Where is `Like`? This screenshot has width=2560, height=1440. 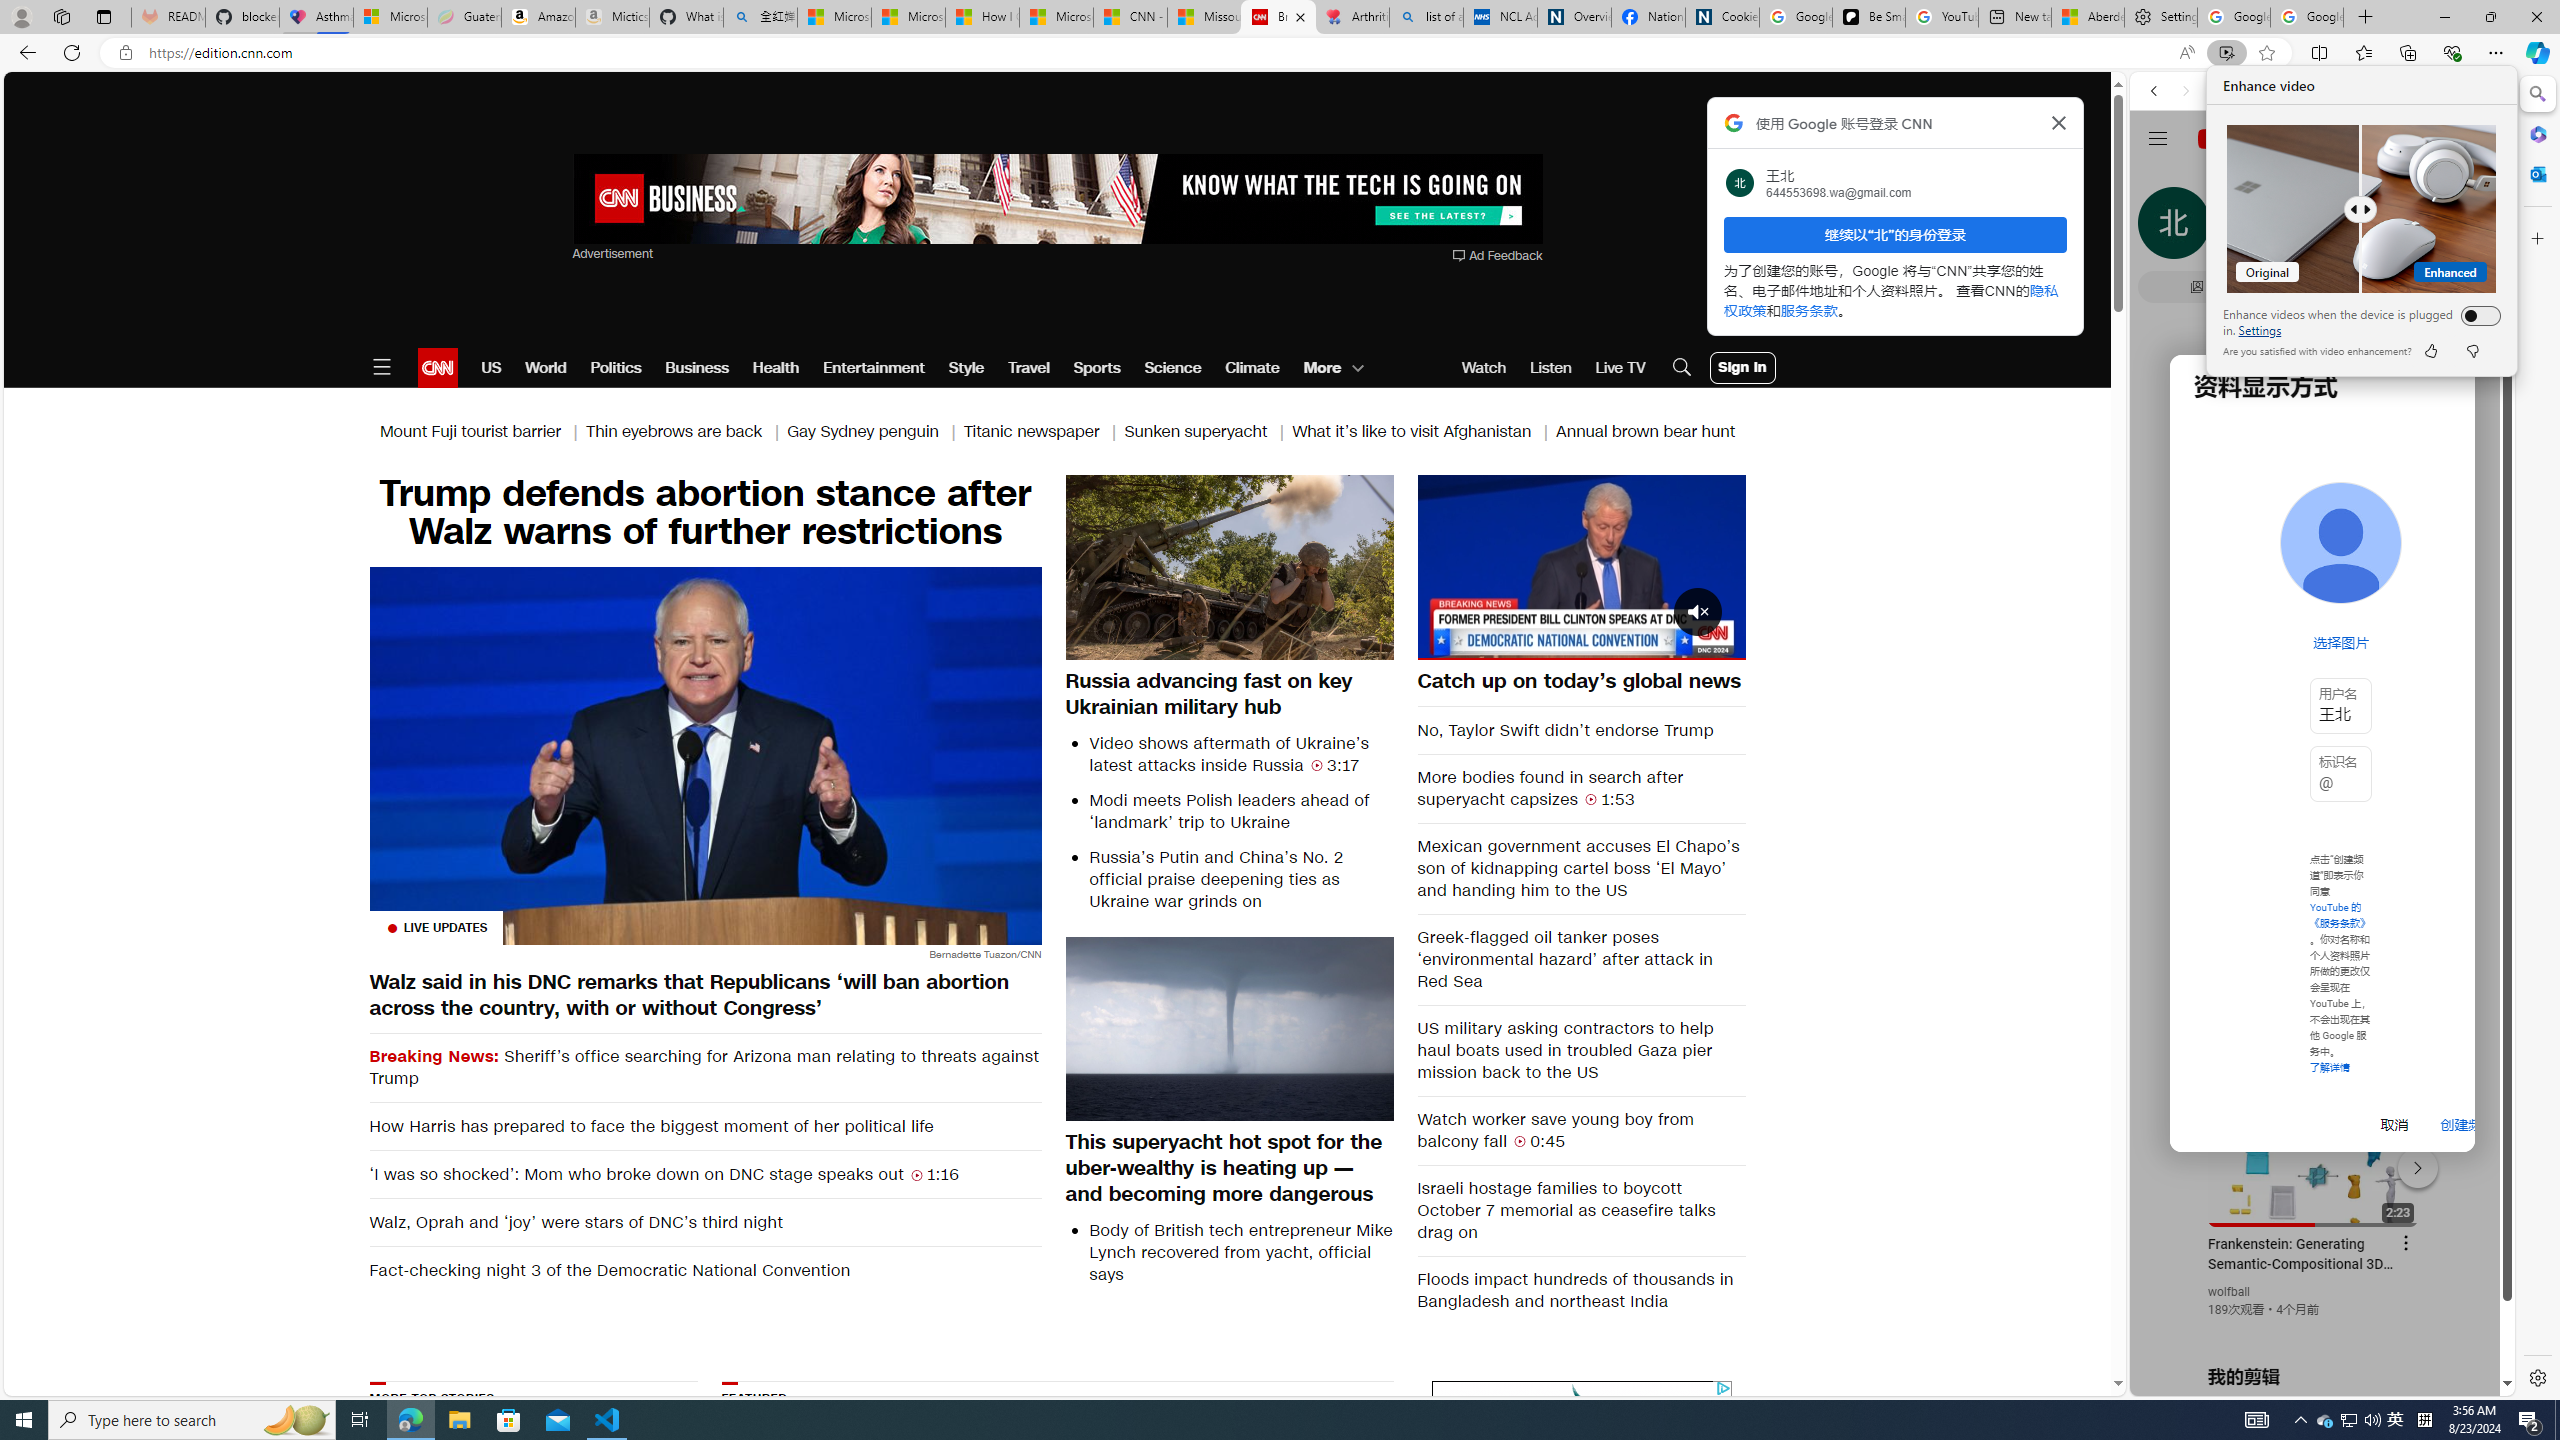 Like is located at coordinates (2396, 1420).